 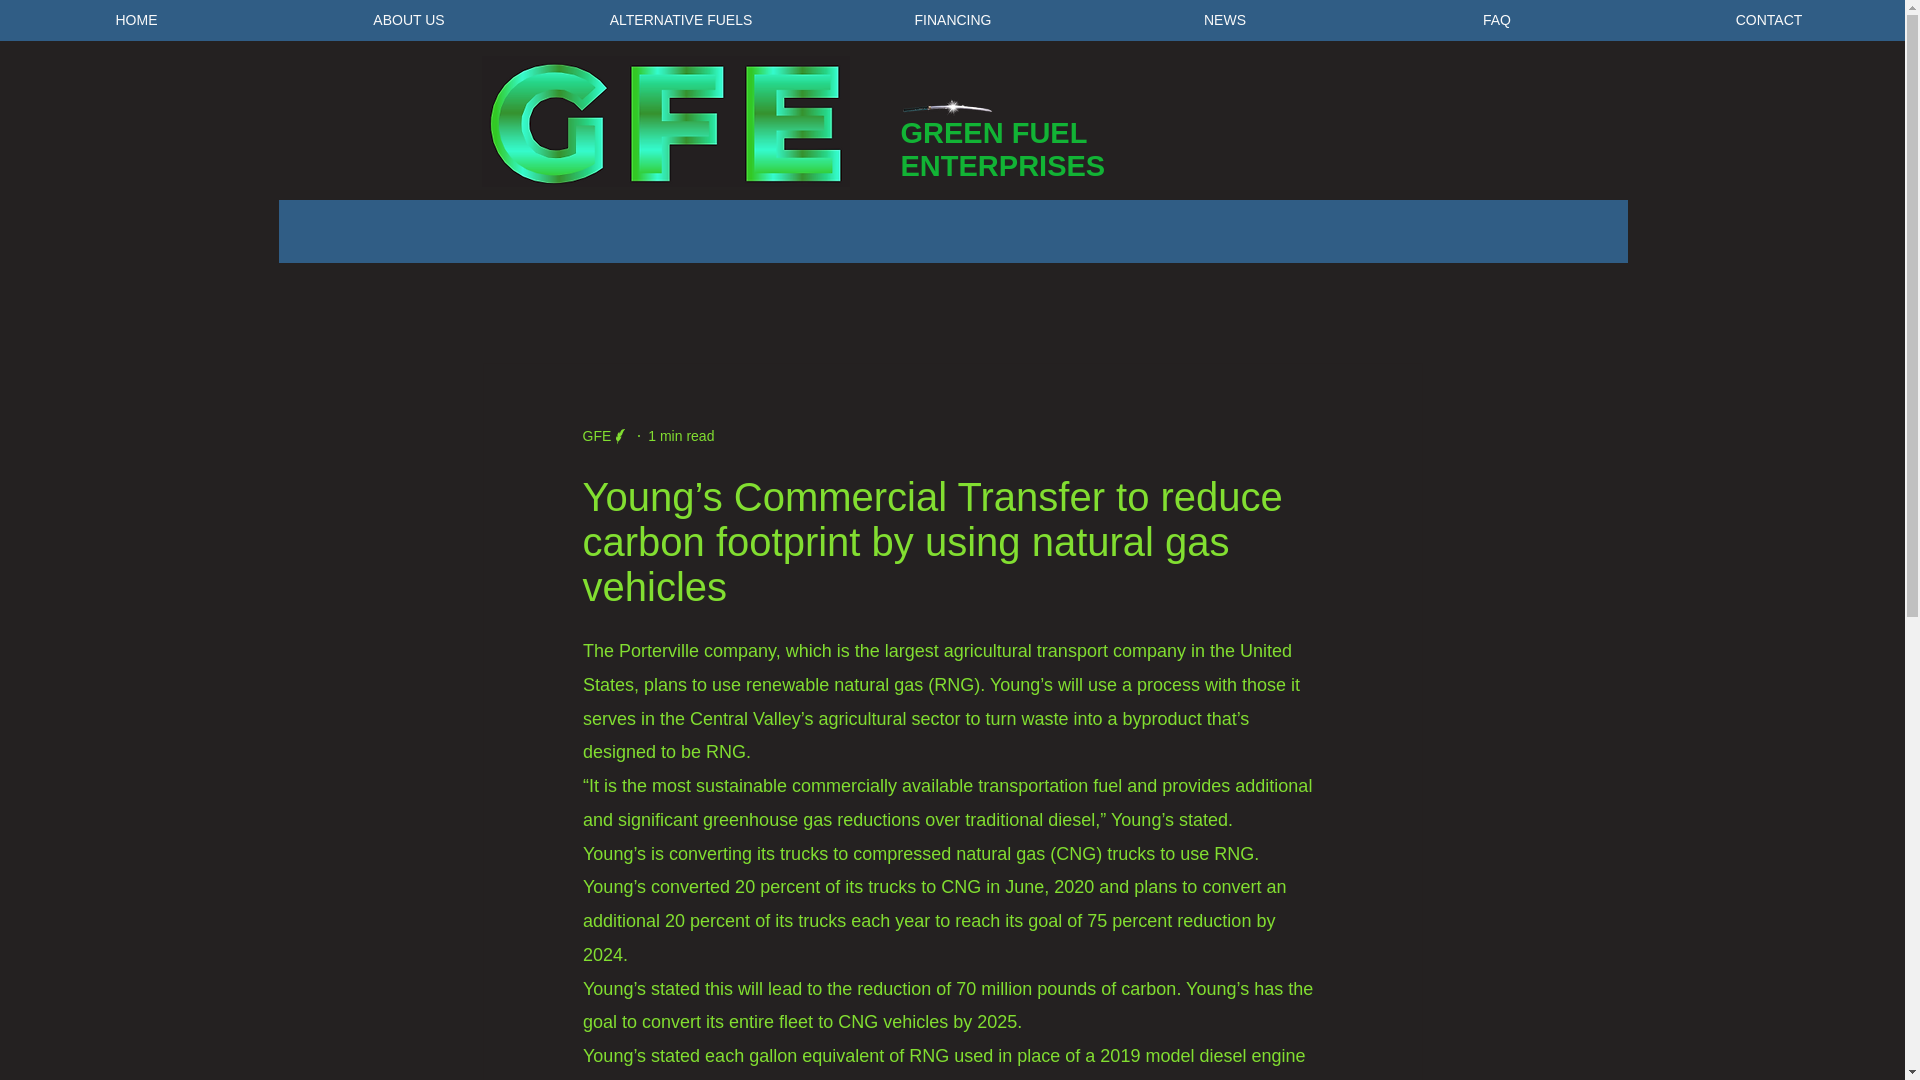 I want to click on NEWS, so click(x=1224, y=20).